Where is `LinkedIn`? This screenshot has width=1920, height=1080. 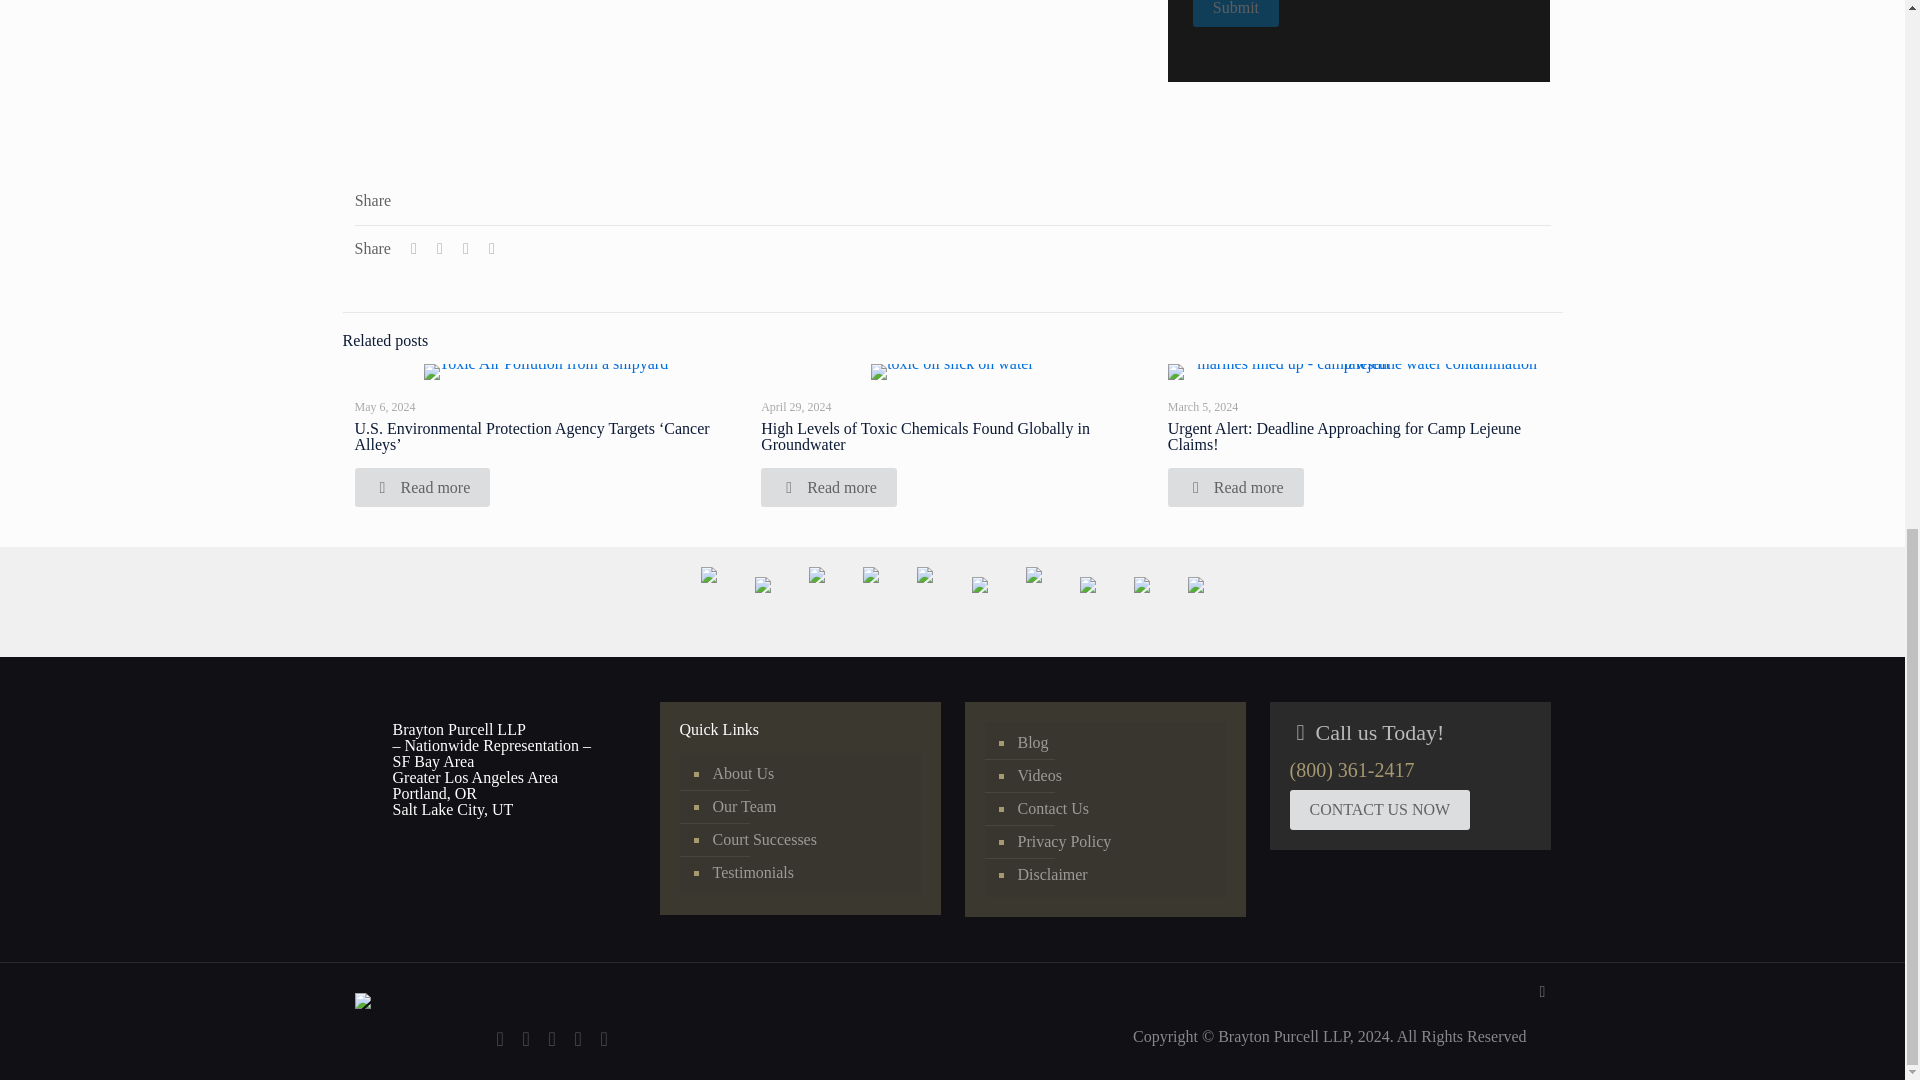
LinkedIn is located at coordinates (526, 1040).